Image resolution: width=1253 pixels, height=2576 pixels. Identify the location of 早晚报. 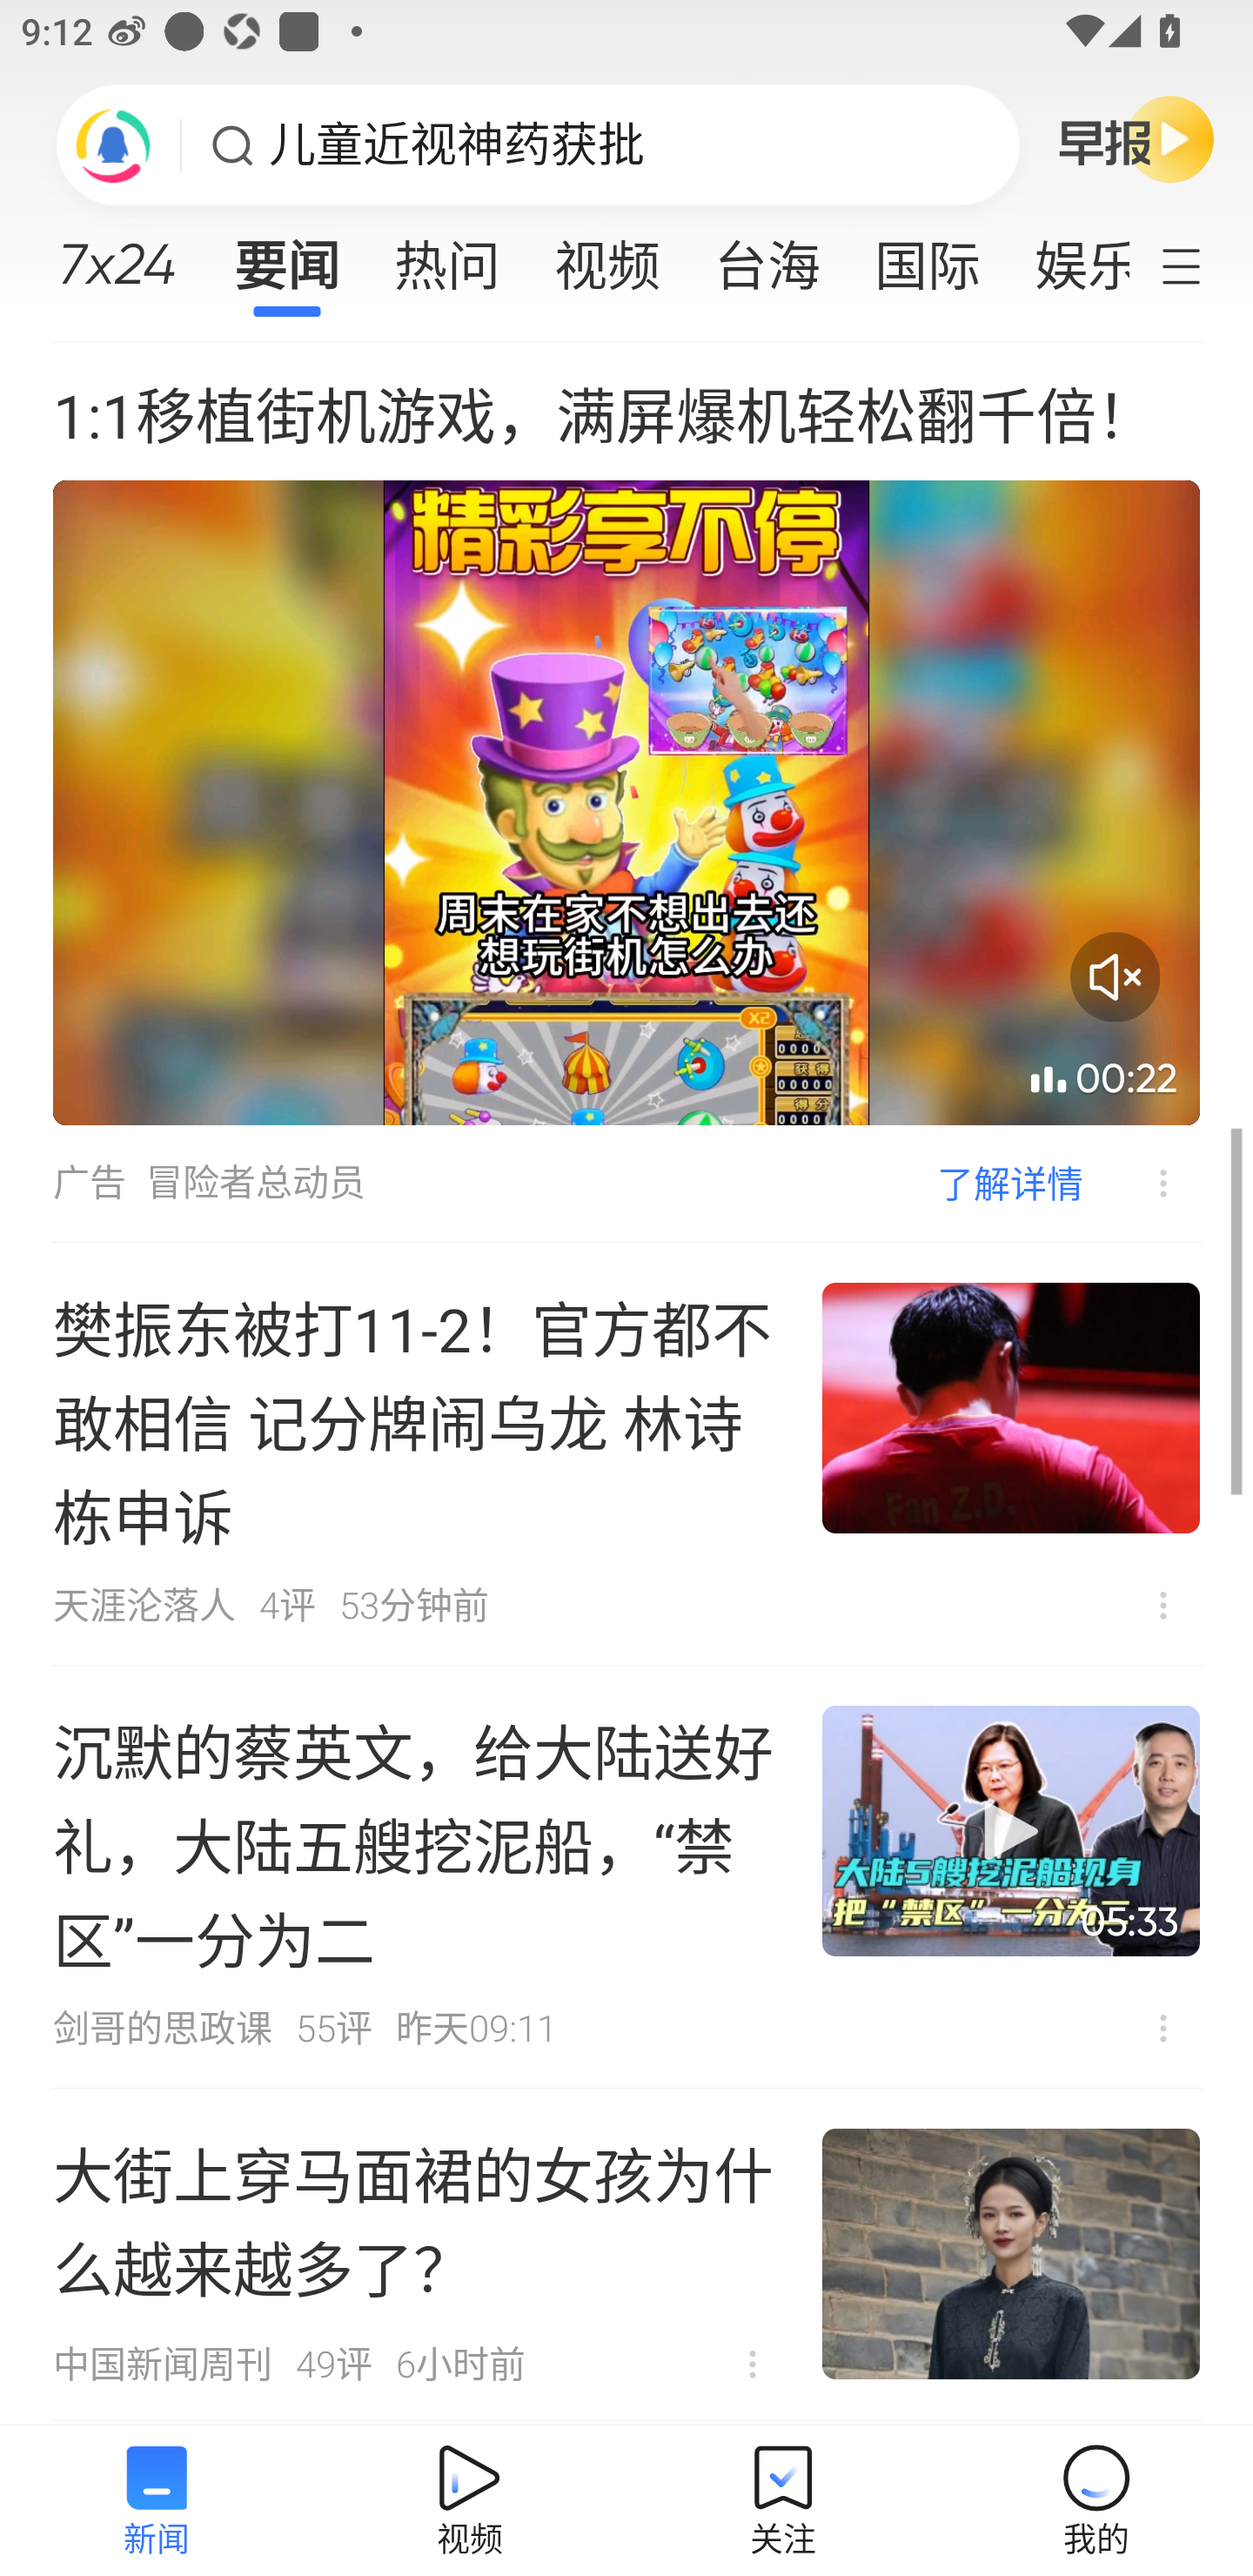
(1136, 138).